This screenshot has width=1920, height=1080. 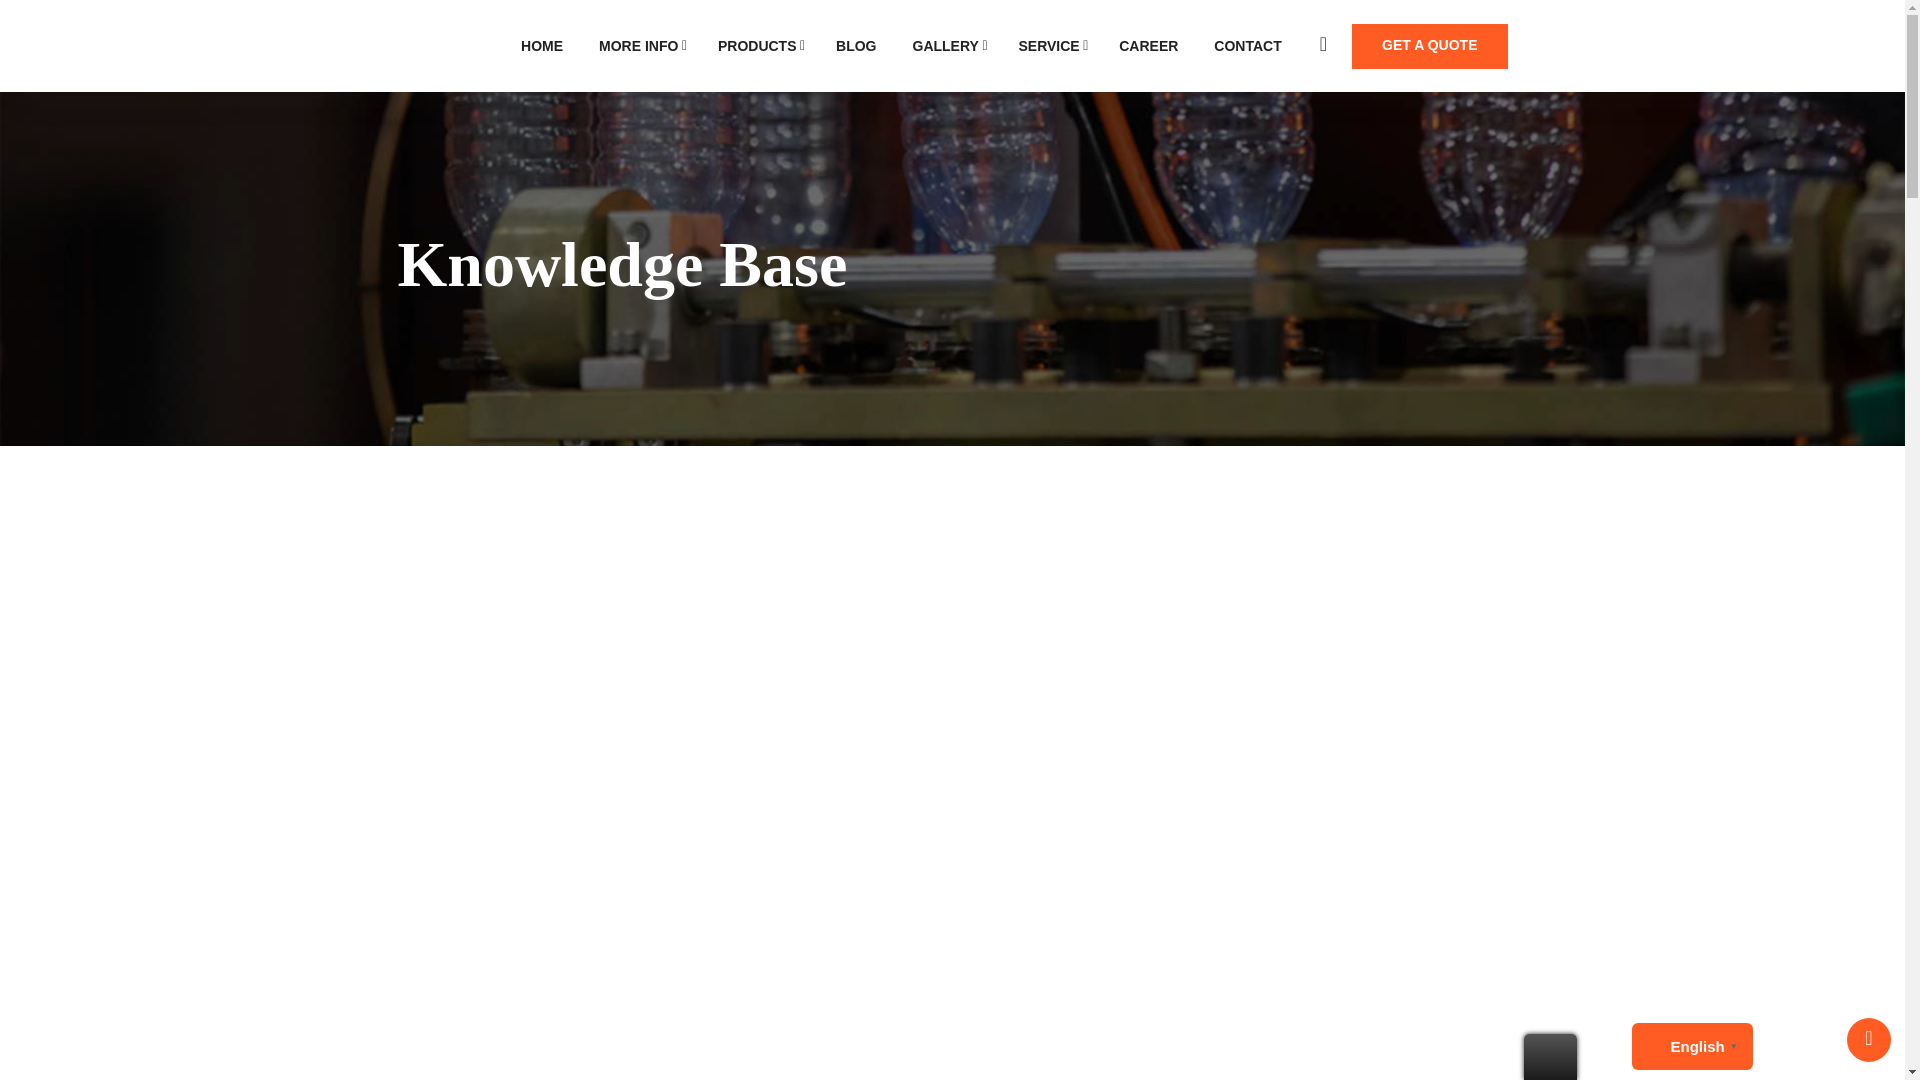 What do you see at coordinates (640, 46) in the screenshot?
I see `MORE INFO` at bounding box center [640, 46].